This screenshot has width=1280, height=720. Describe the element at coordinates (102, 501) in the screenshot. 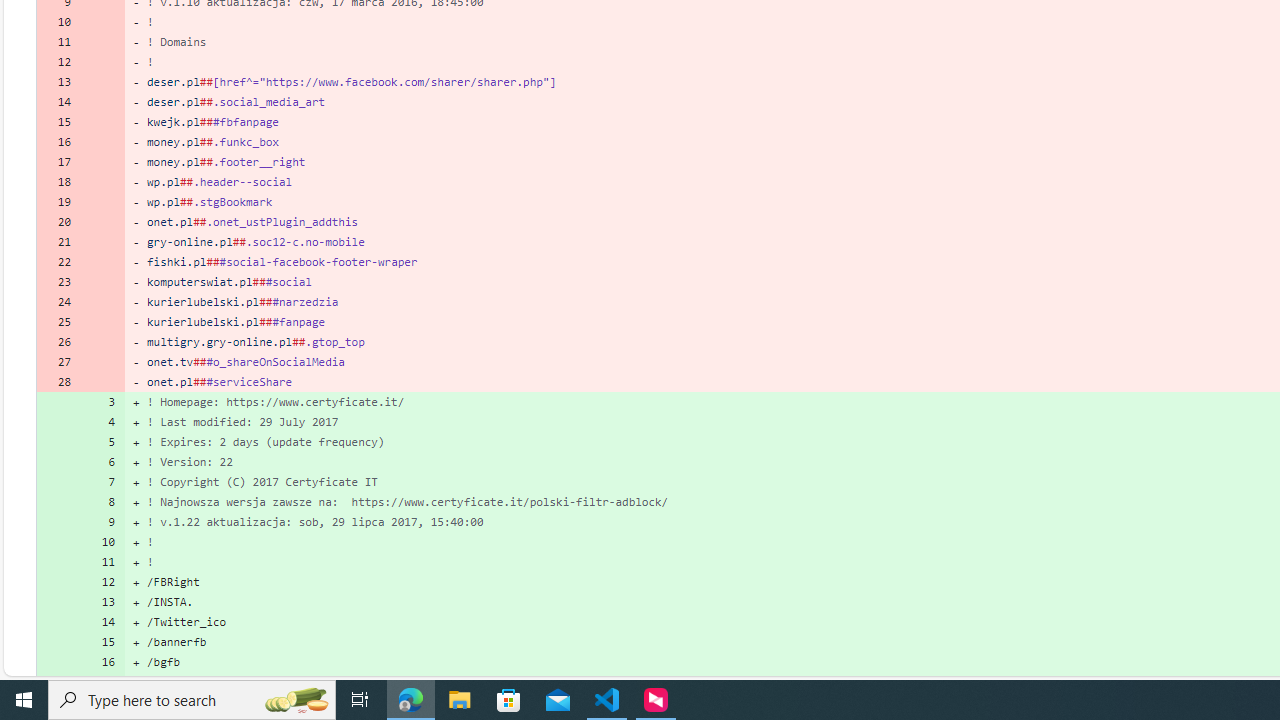

I see `8` at that location.